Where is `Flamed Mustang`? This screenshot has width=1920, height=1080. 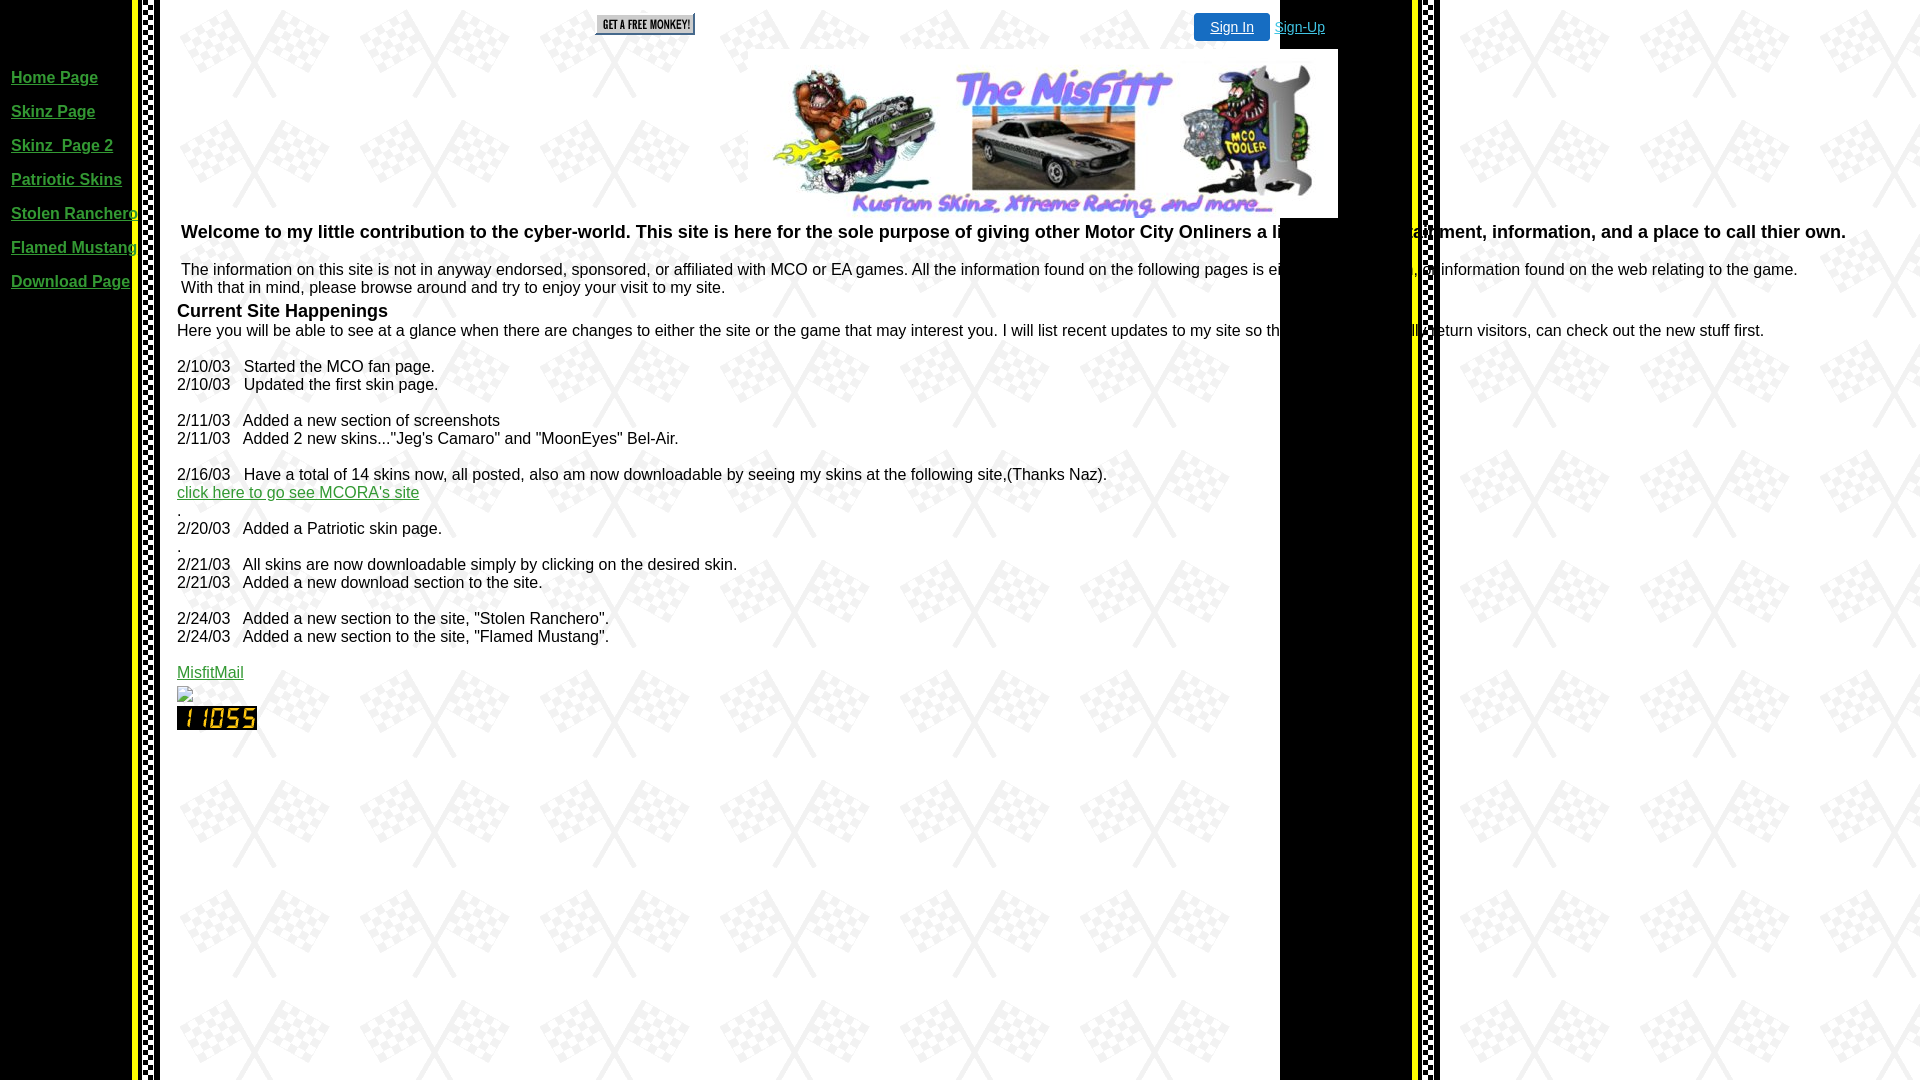
Flamed Mustang is located at coordinates (74, 248).